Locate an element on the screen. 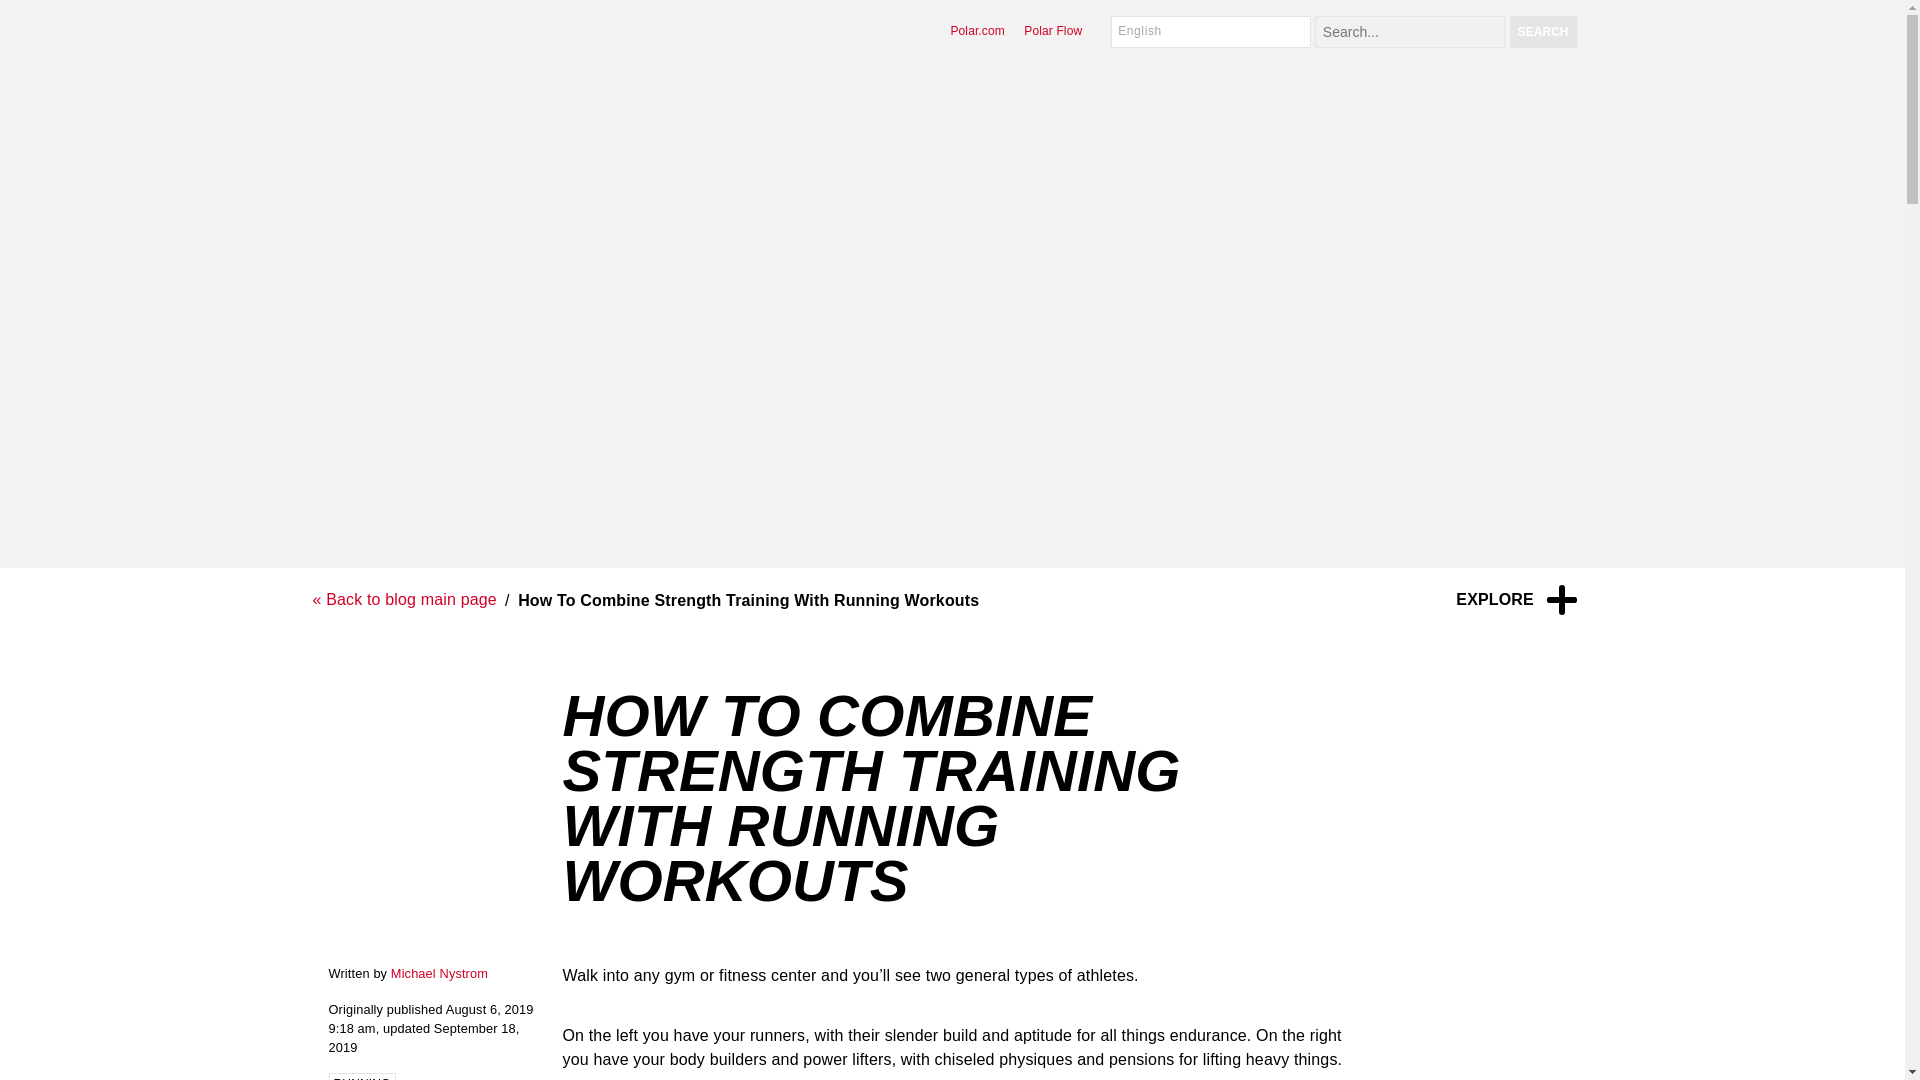 Image resolution: width=1920 pixels, height=1080 pixels. Polar.com is located at coordinates (977, 30).